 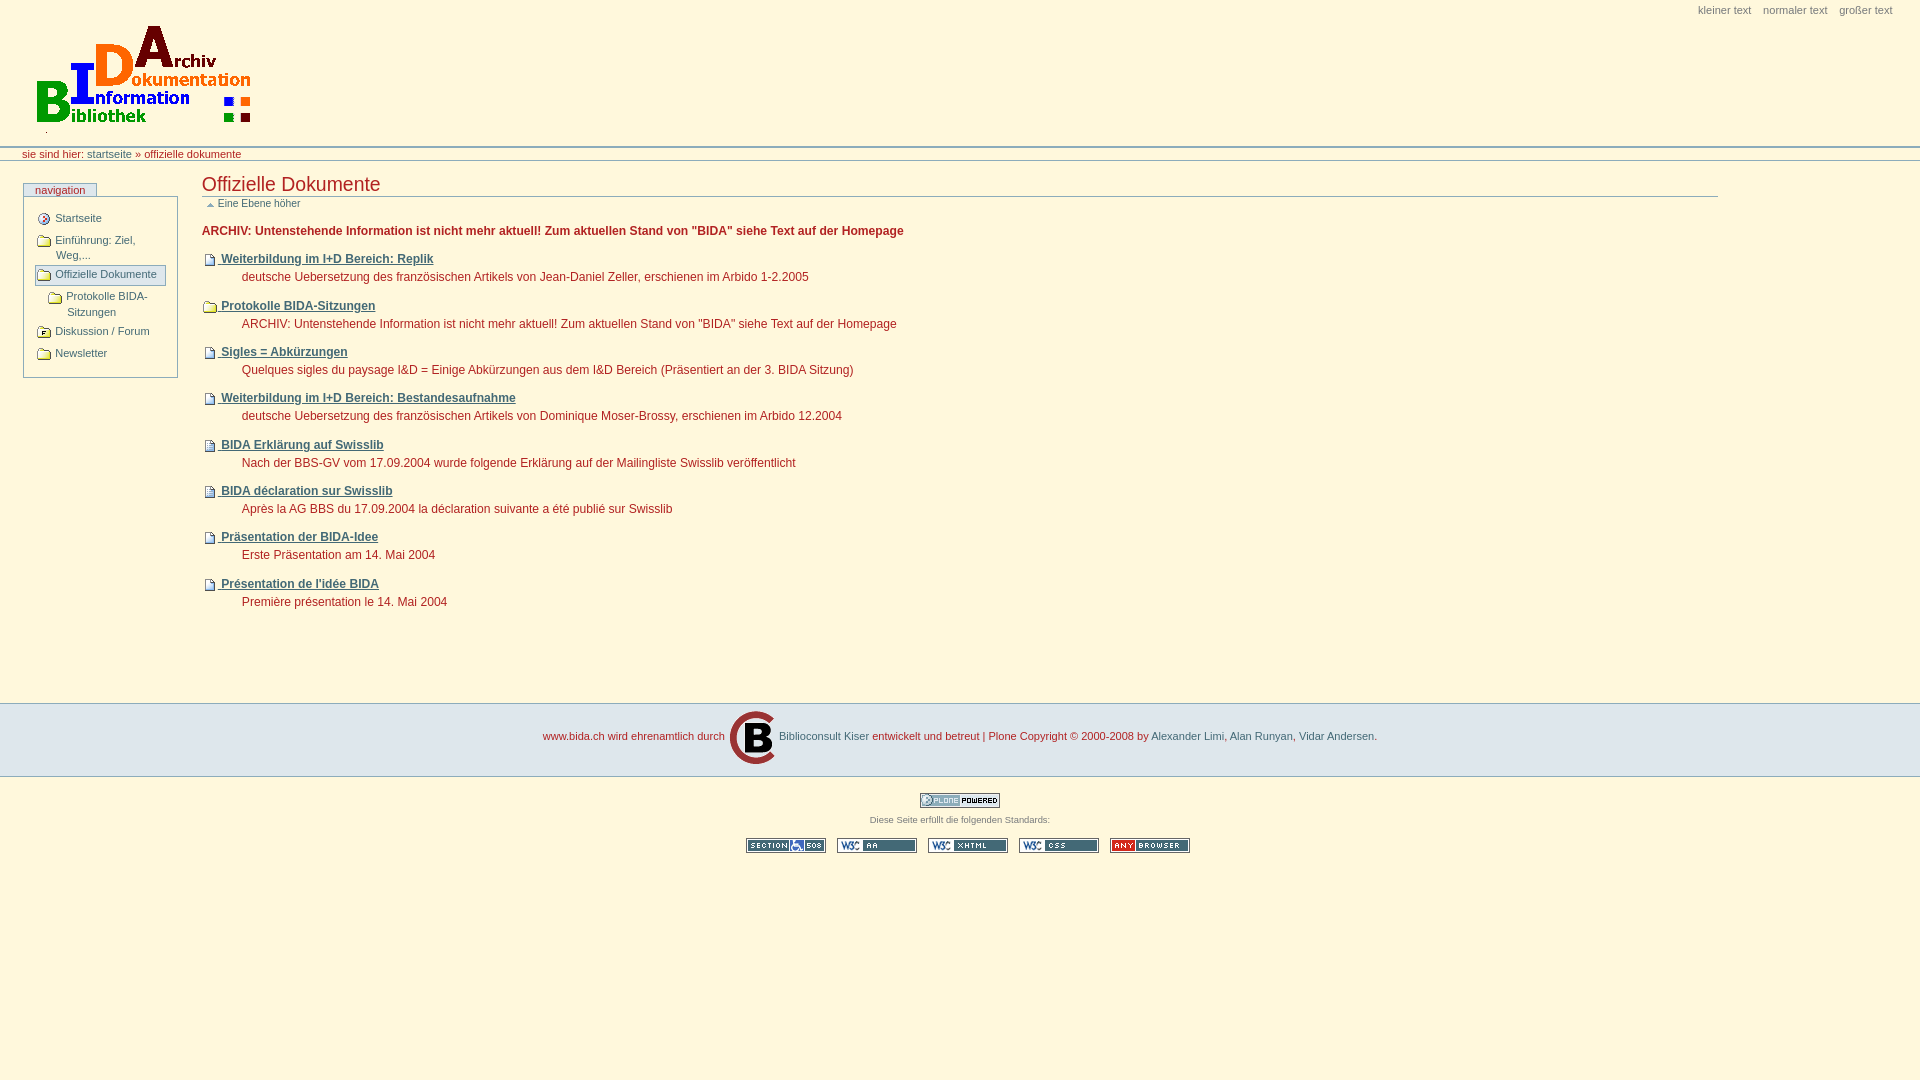 What do you see at coordinates (752, 738) in the screenshot?
I see `Link zu Biblioconsult Kiser` at bounding box center [752, 738].